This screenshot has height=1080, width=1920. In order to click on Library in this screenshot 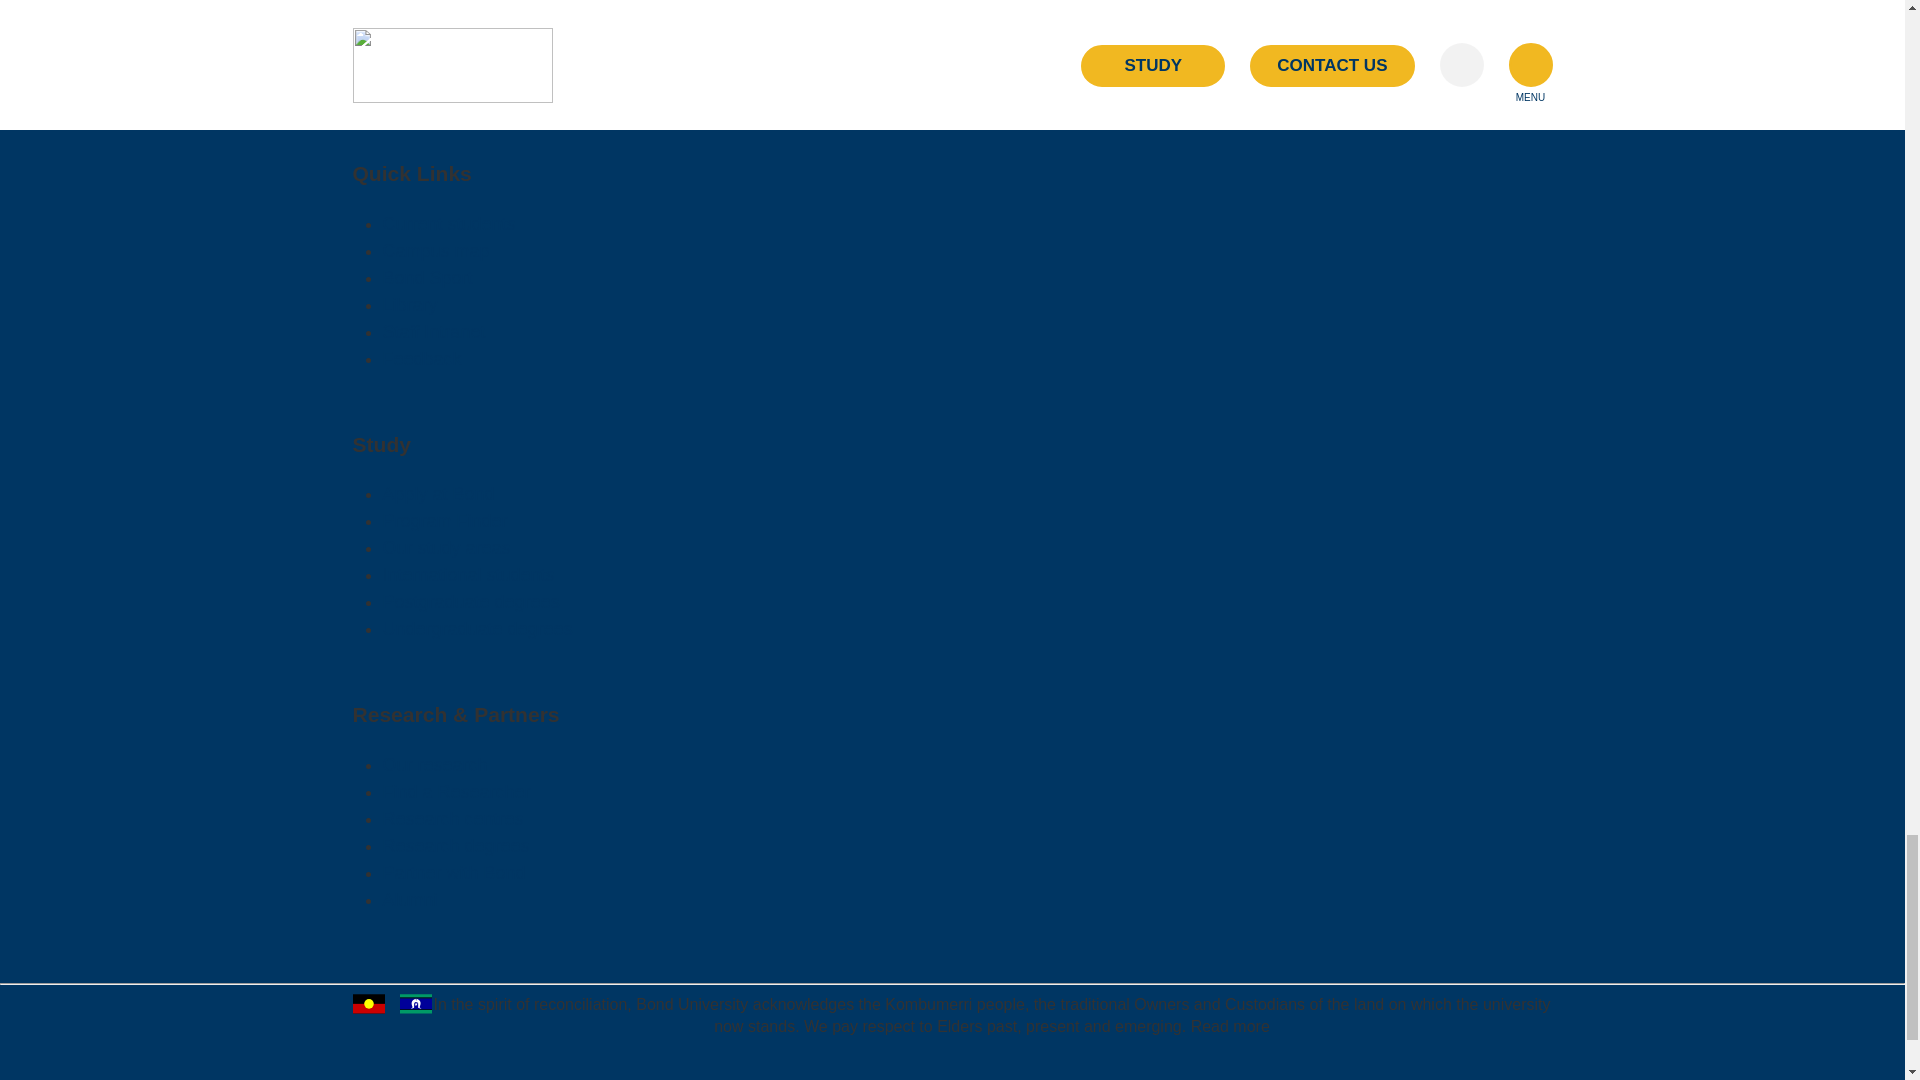, I will do `click(410, 304)`.